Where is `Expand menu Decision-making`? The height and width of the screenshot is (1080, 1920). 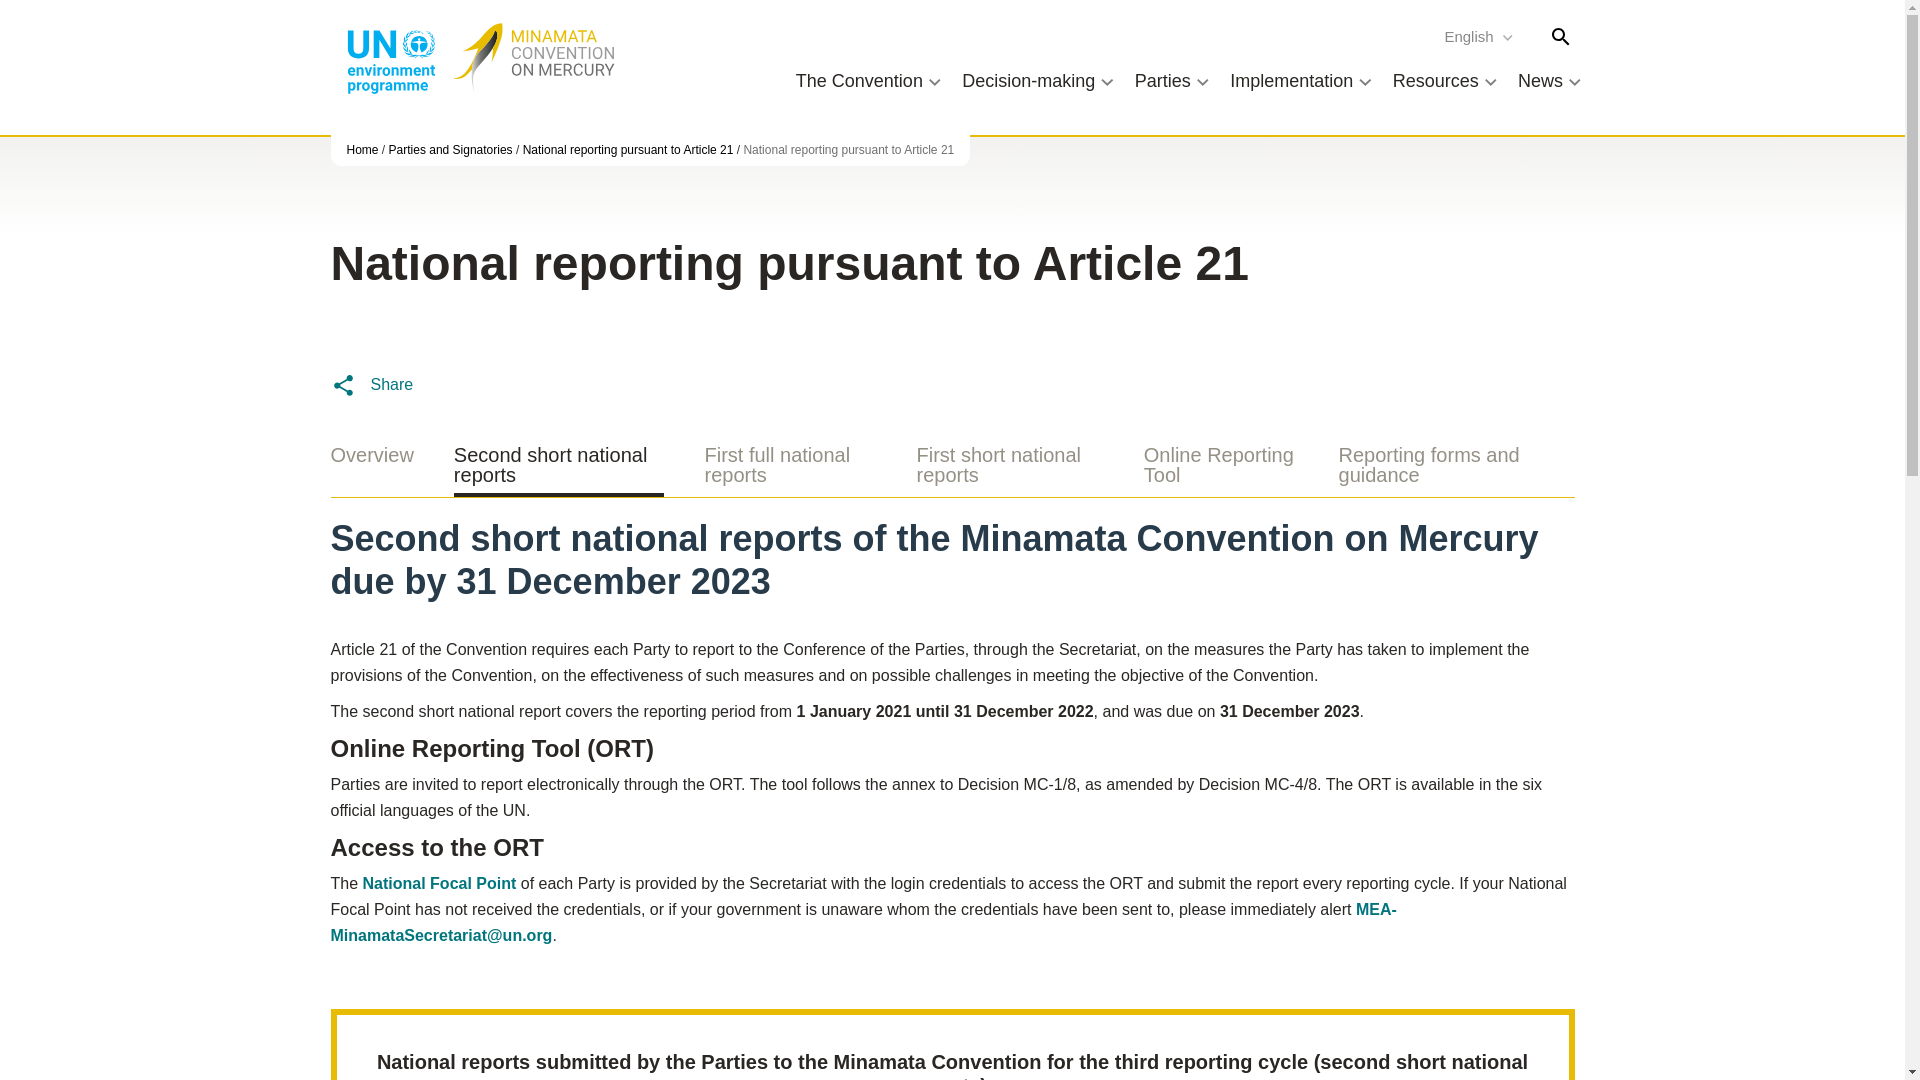
Expand menu Decision-making is located at coordinates (1040, 80).